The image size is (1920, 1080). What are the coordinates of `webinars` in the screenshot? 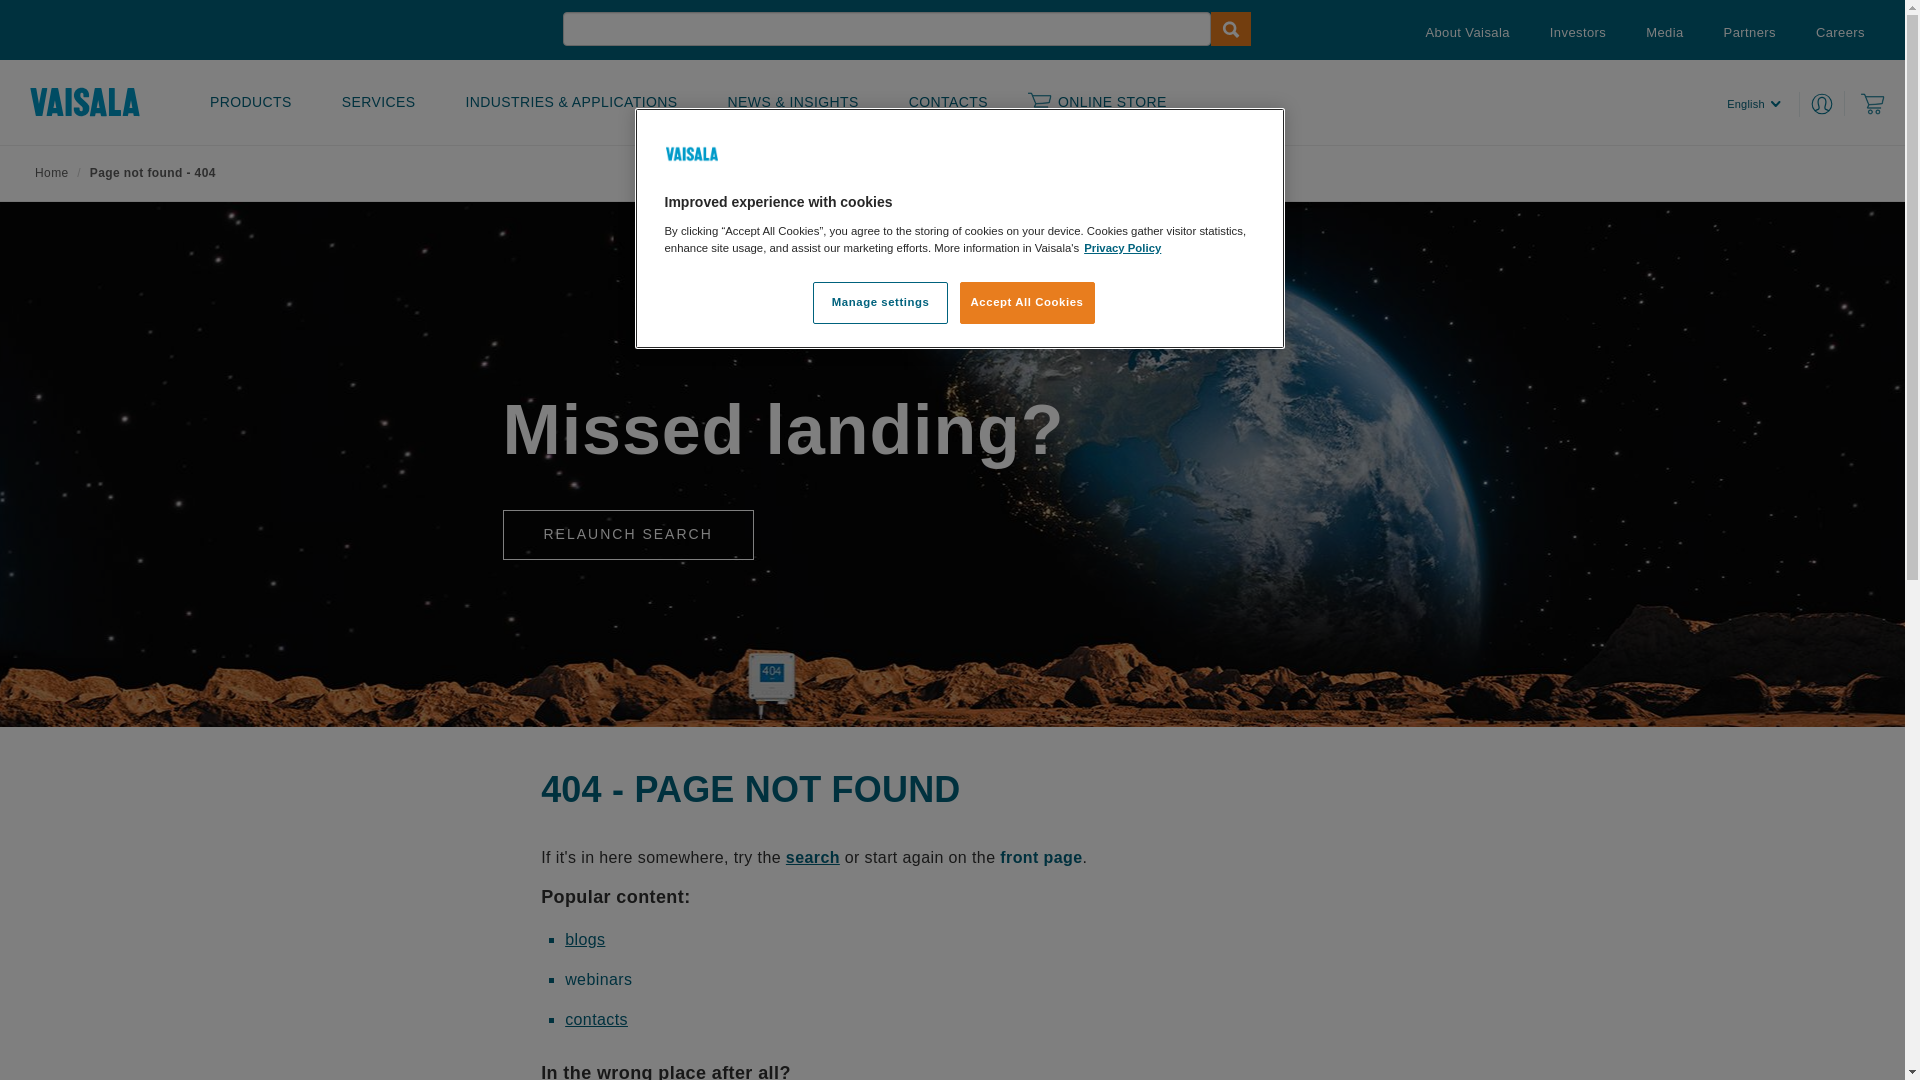 It's located at (598, 980).